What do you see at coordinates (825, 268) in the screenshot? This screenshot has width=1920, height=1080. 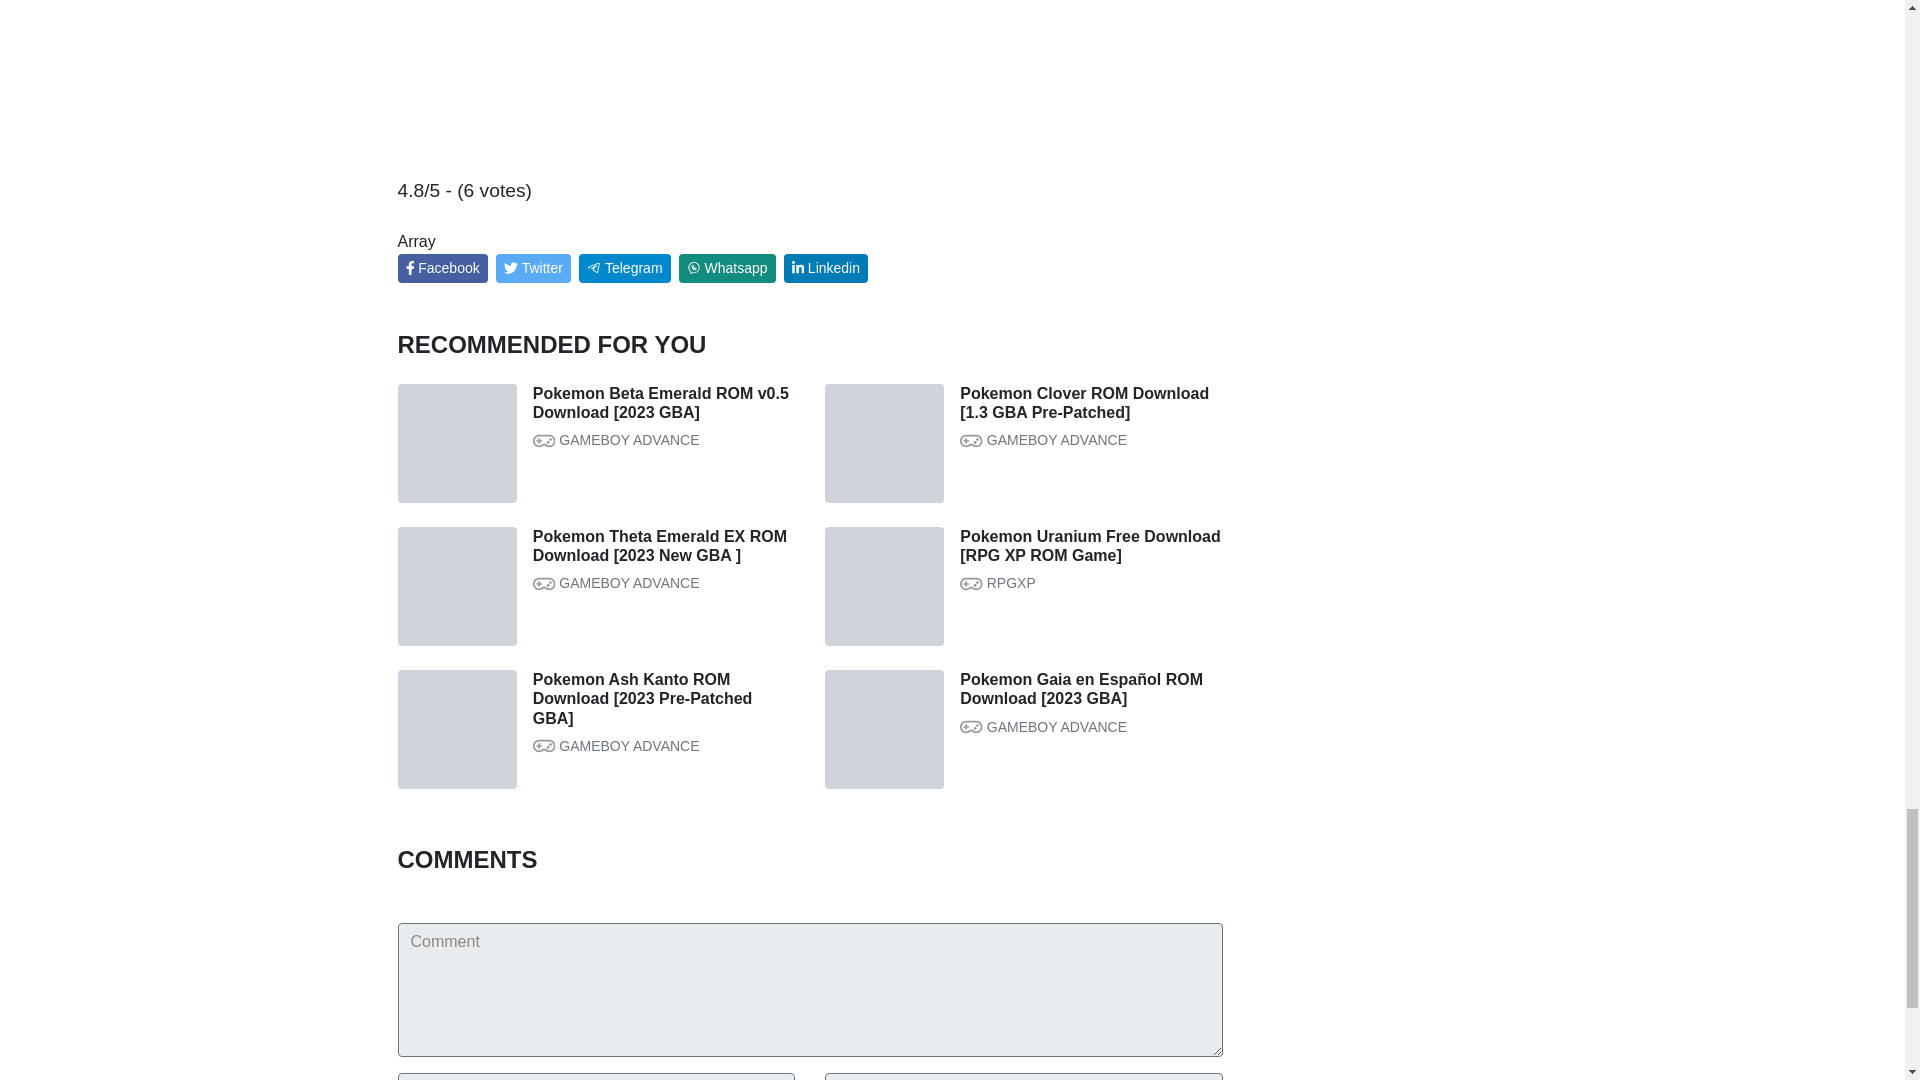 I see `Linkedin` at bounding box center [825, 268].